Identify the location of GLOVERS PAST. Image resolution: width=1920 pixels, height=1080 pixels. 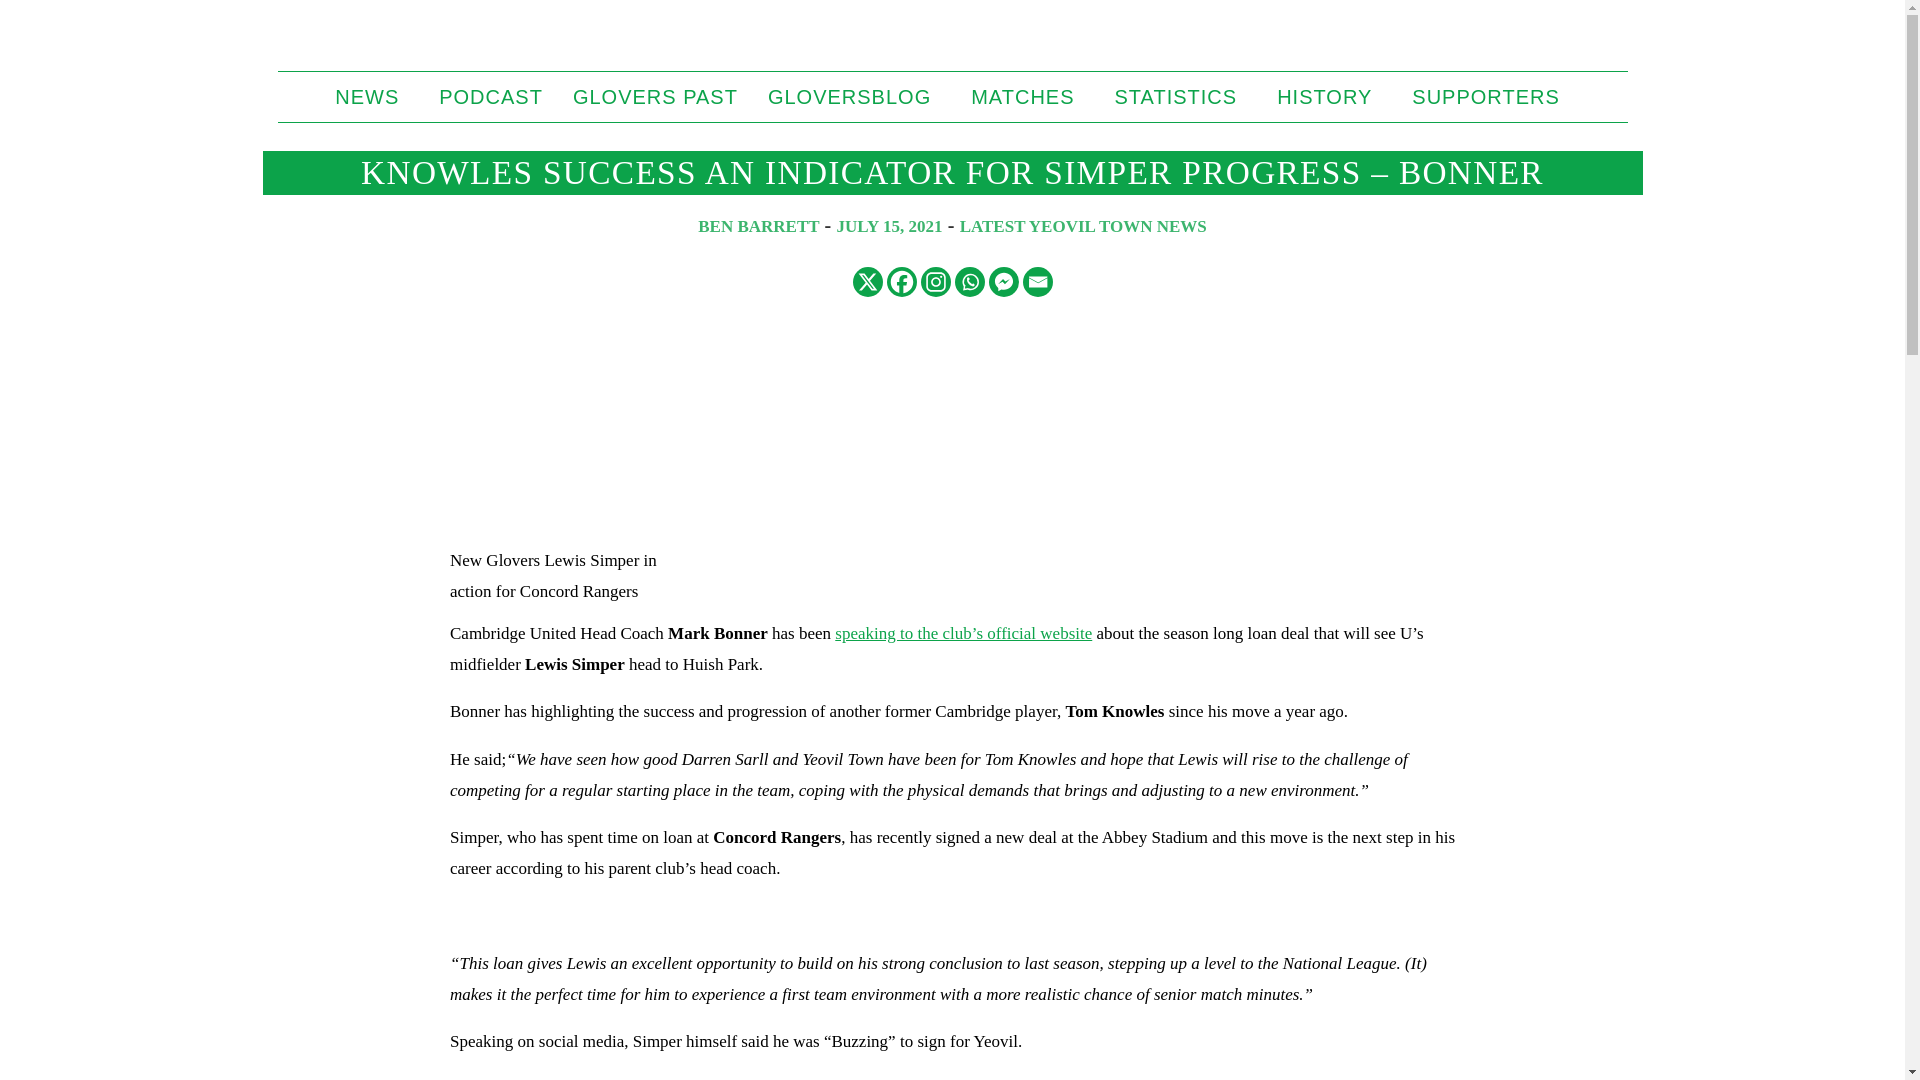
(655, 97).